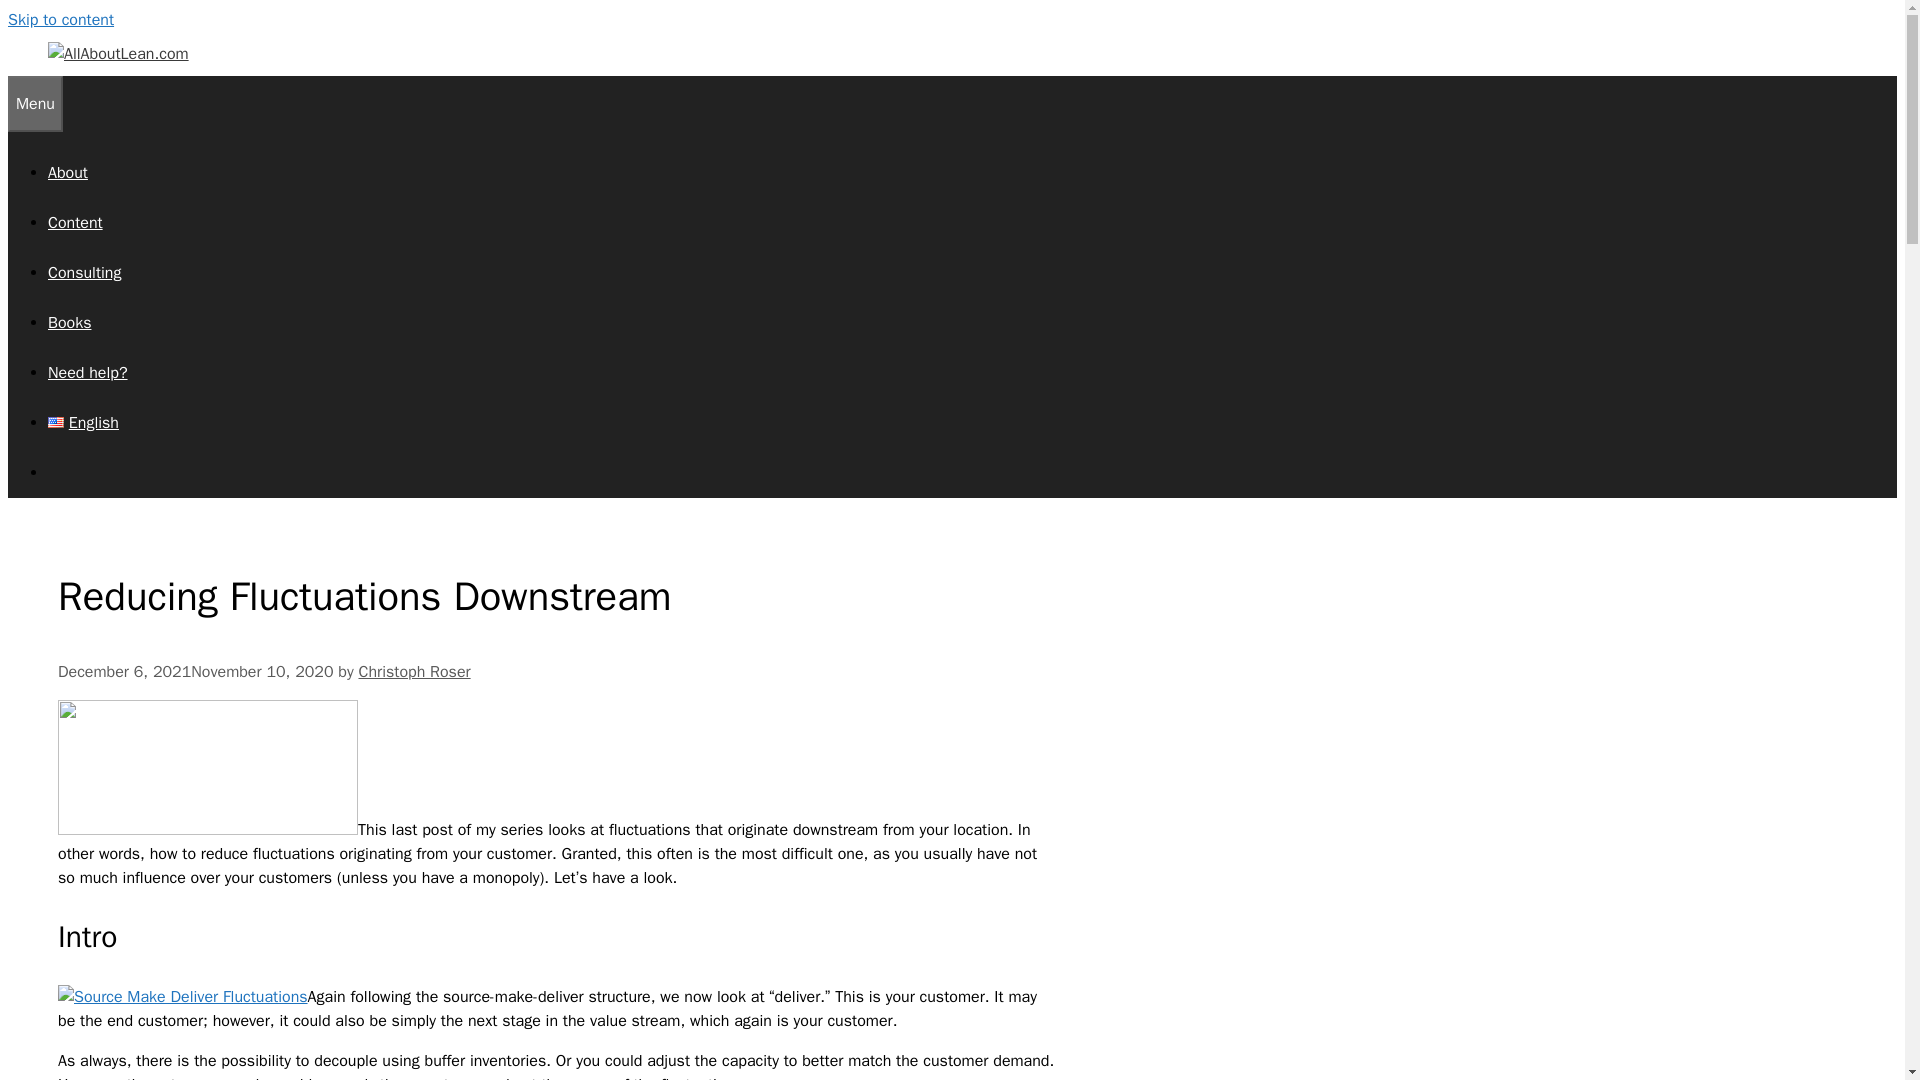  What do you see at coordinates (414, 672) in the screenshot?
I see `View all posts by Christoph Roser` at bounding box center [414, 672].